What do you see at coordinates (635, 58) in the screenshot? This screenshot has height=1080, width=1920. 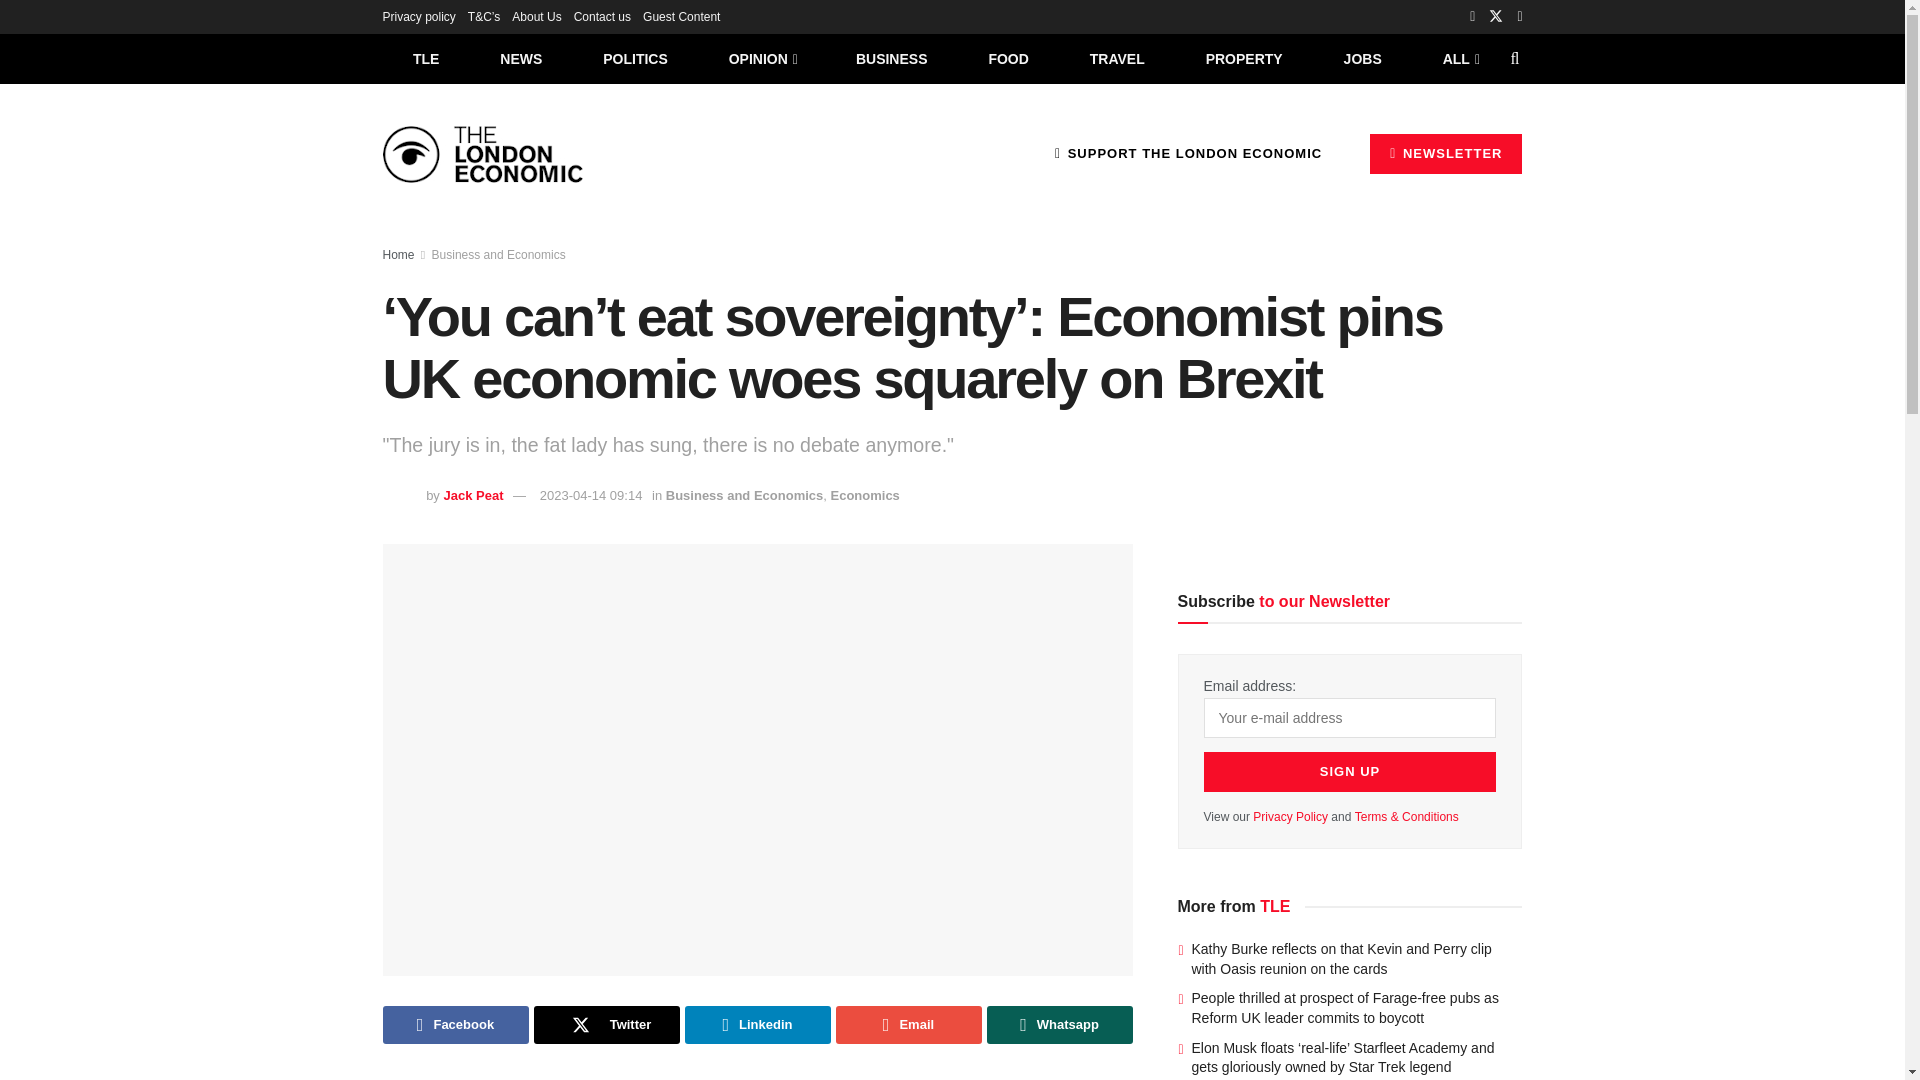 I see `POLITICS` at bounding box center [635, 58].